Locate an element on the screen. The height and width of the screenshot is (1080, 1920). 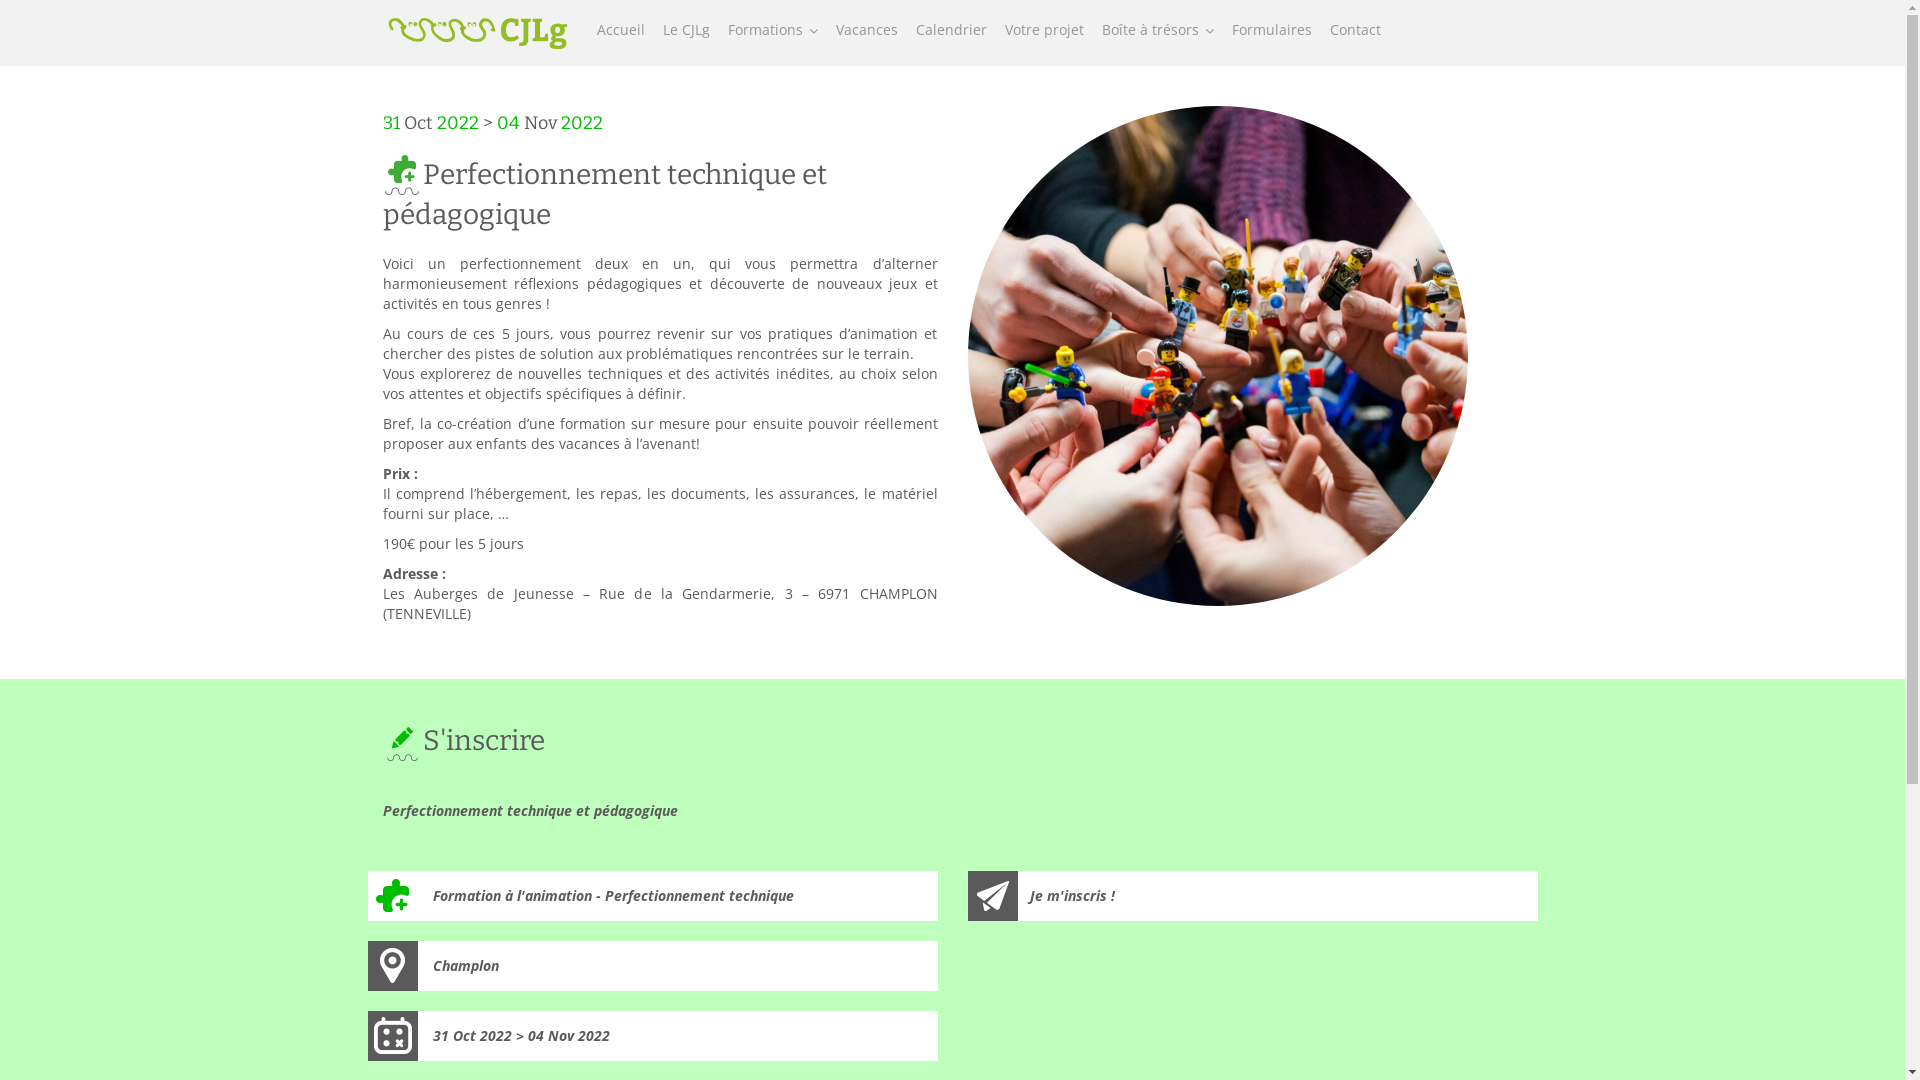
Je m'inscris ! is located at coordinates (1253, 896).